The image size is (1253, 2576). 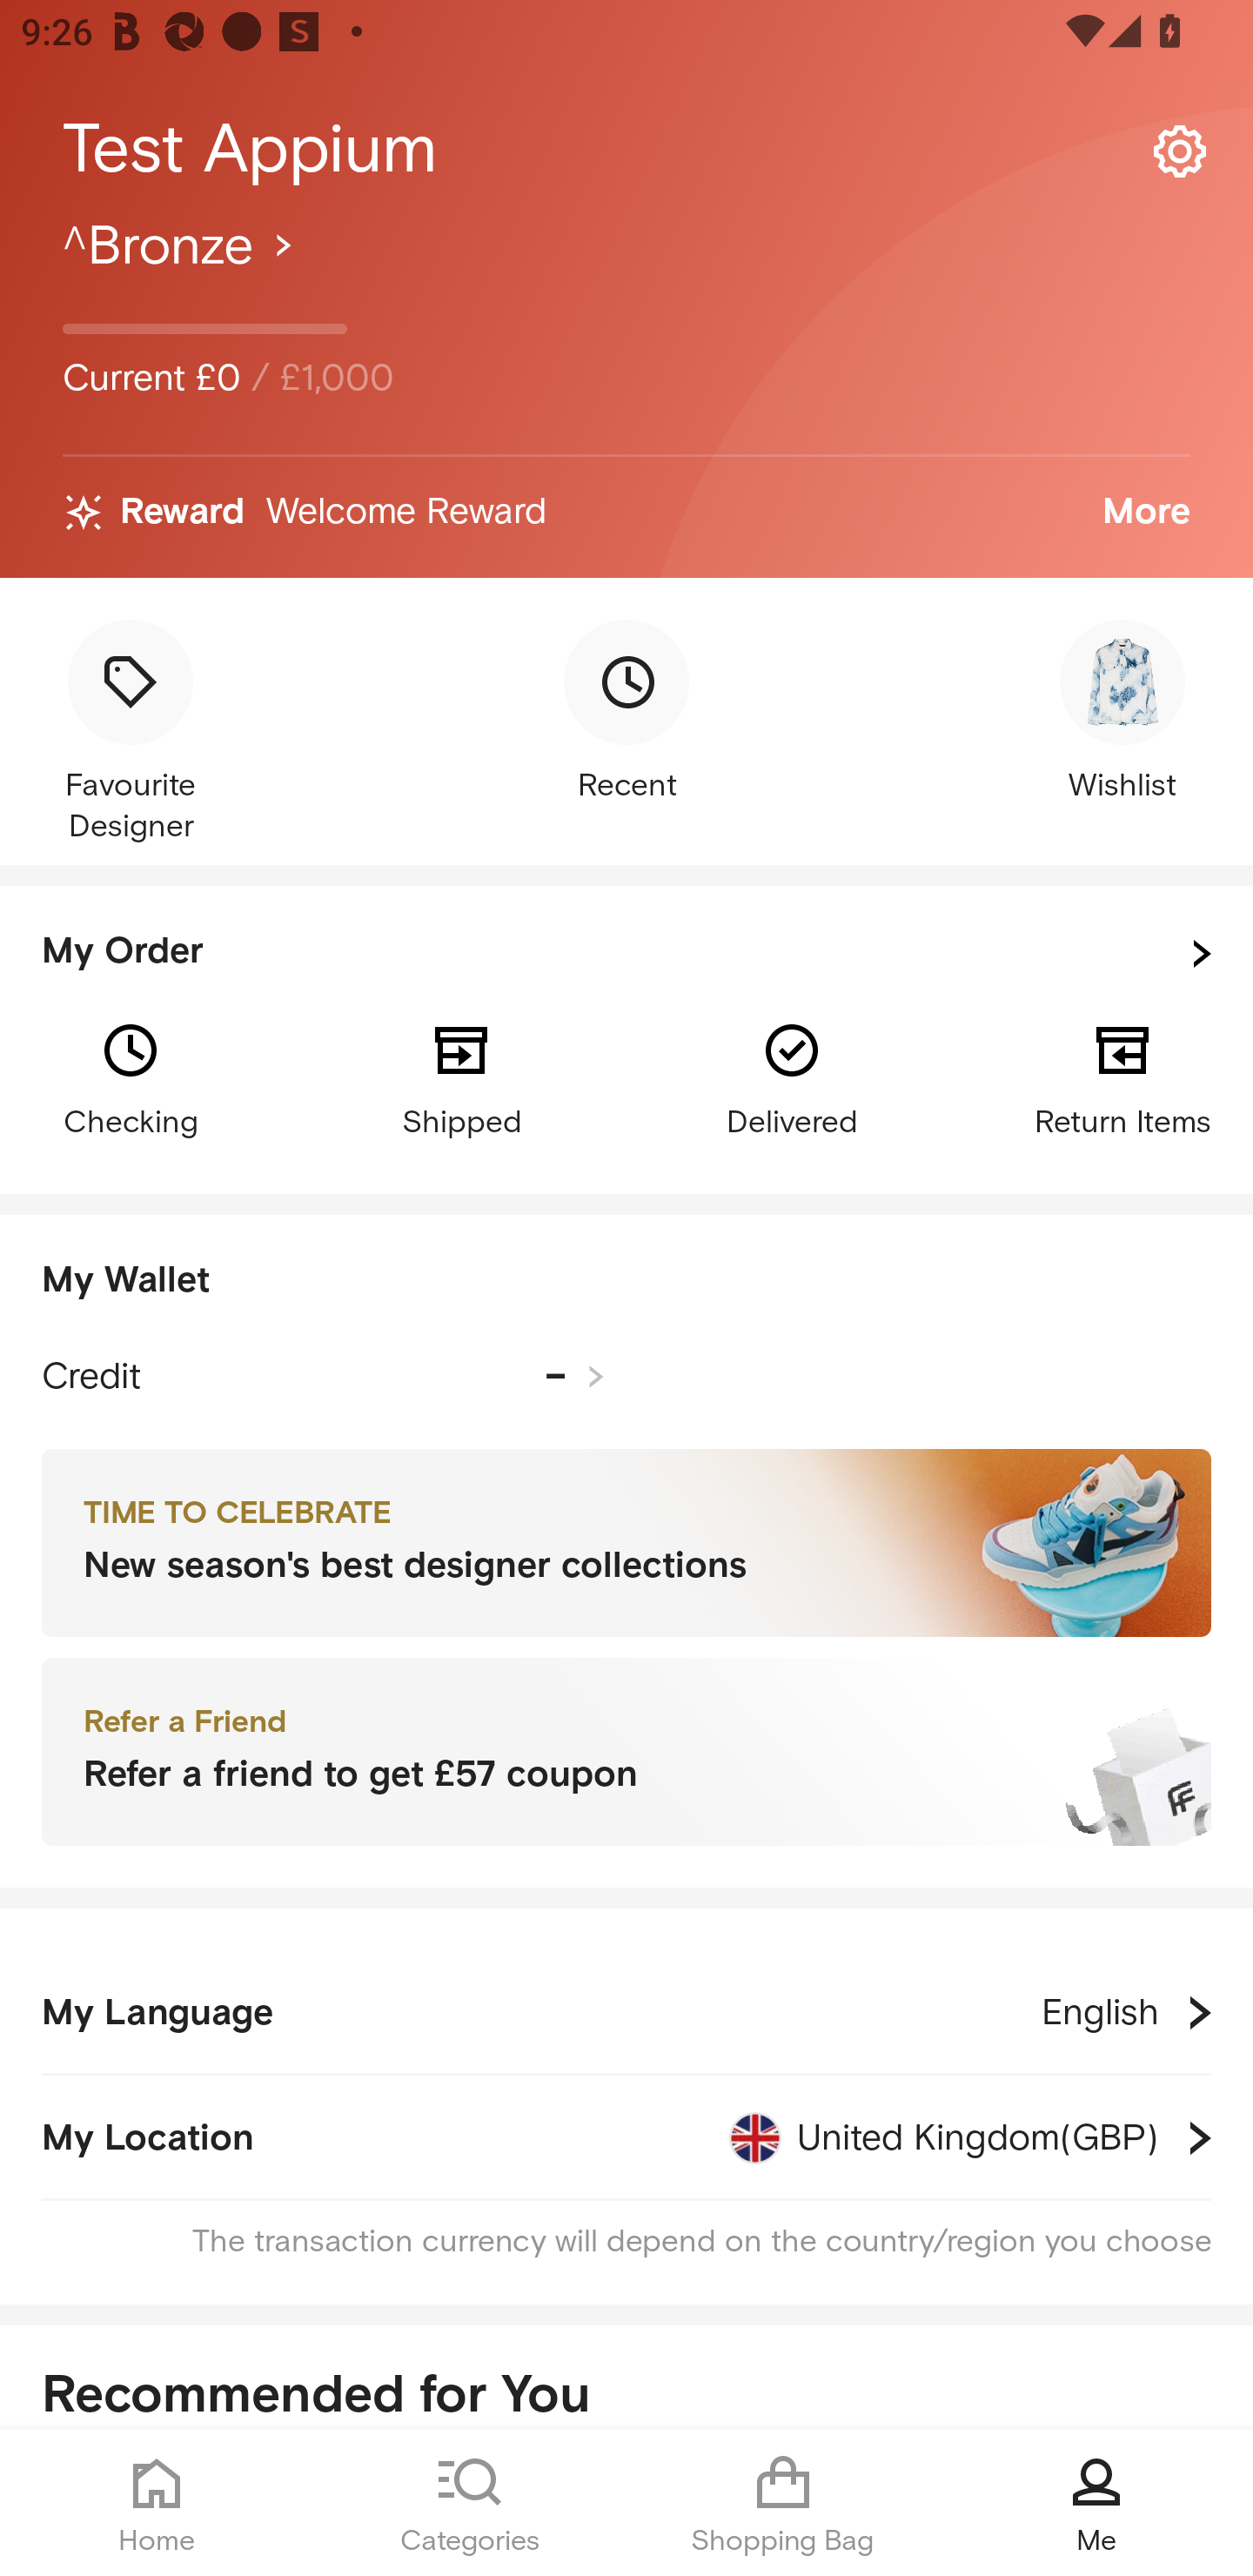 What do you see at coordinates (792, 1077) in the screenshot?
I see `Delivered` at bounding box center [792, 1077].